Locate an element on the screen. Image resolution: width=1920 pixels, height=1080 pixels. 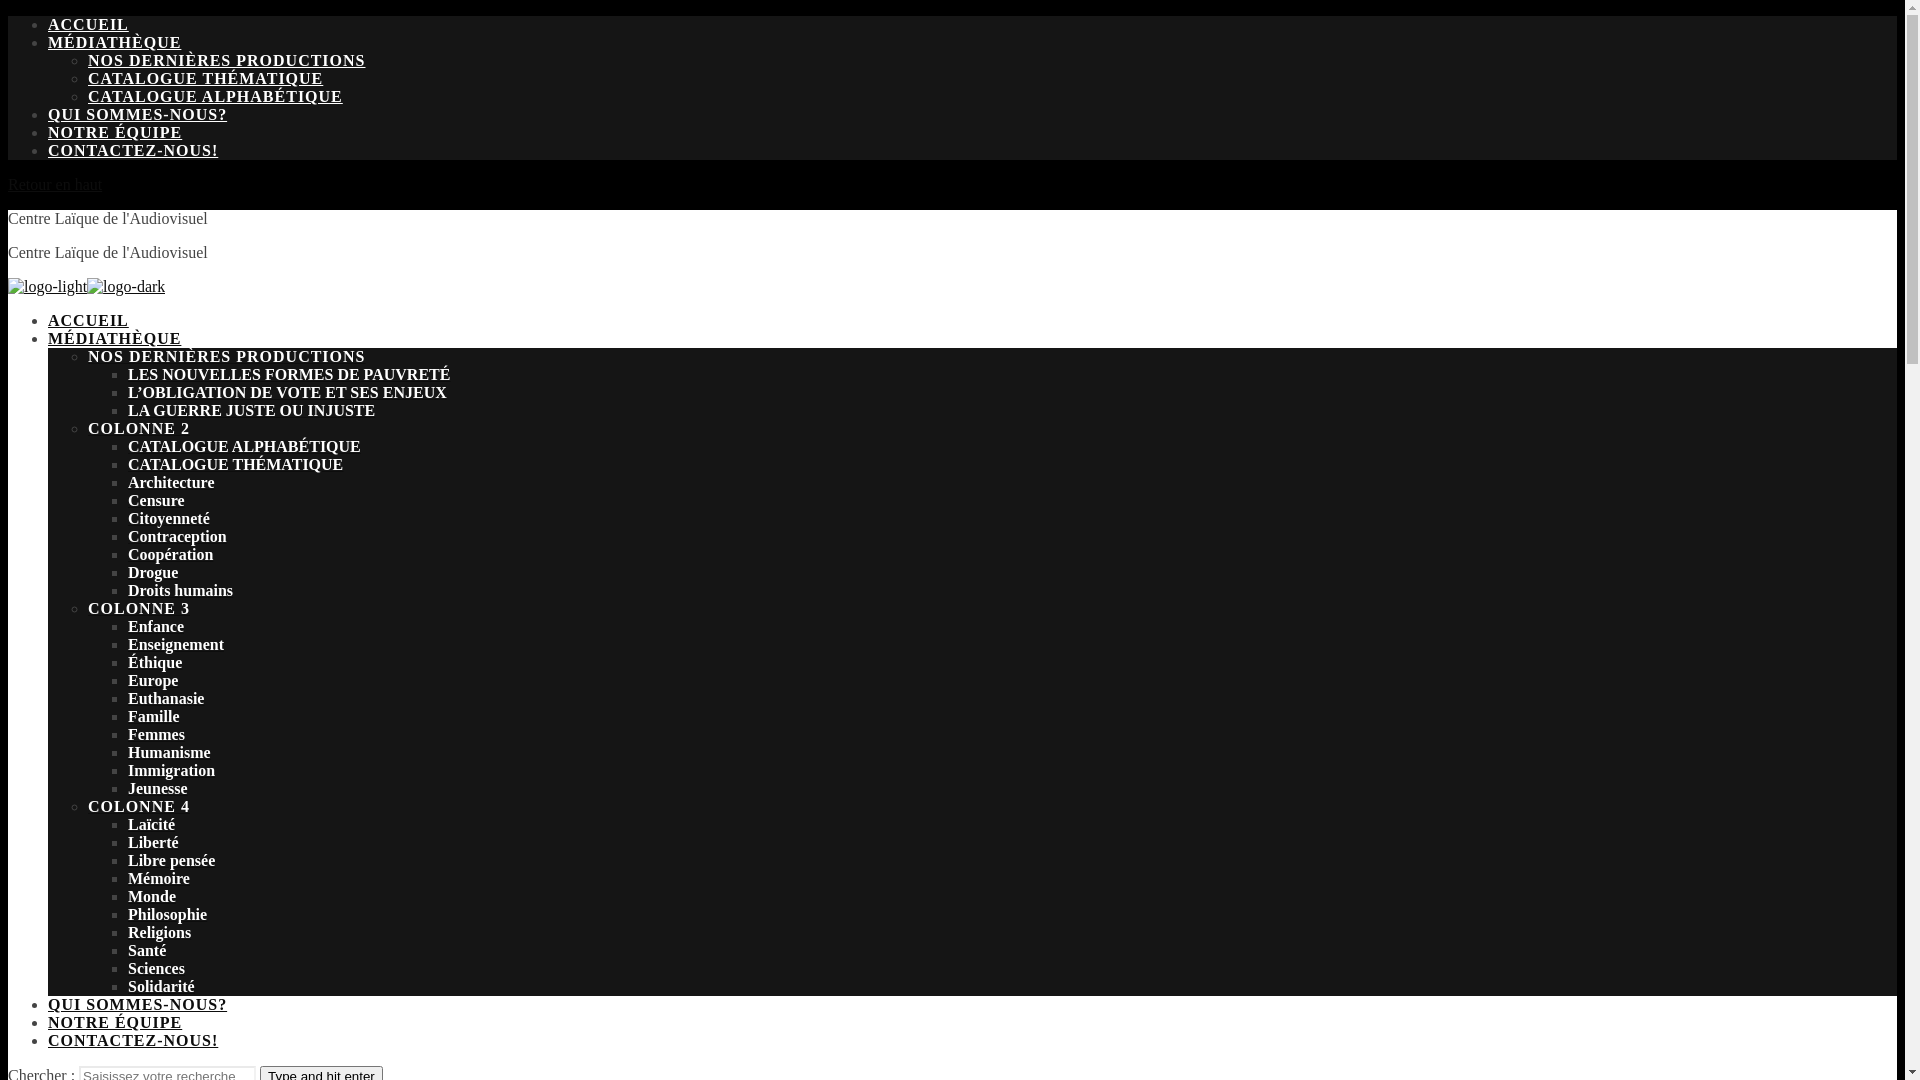
Religions is located at coordinates (160, 932).